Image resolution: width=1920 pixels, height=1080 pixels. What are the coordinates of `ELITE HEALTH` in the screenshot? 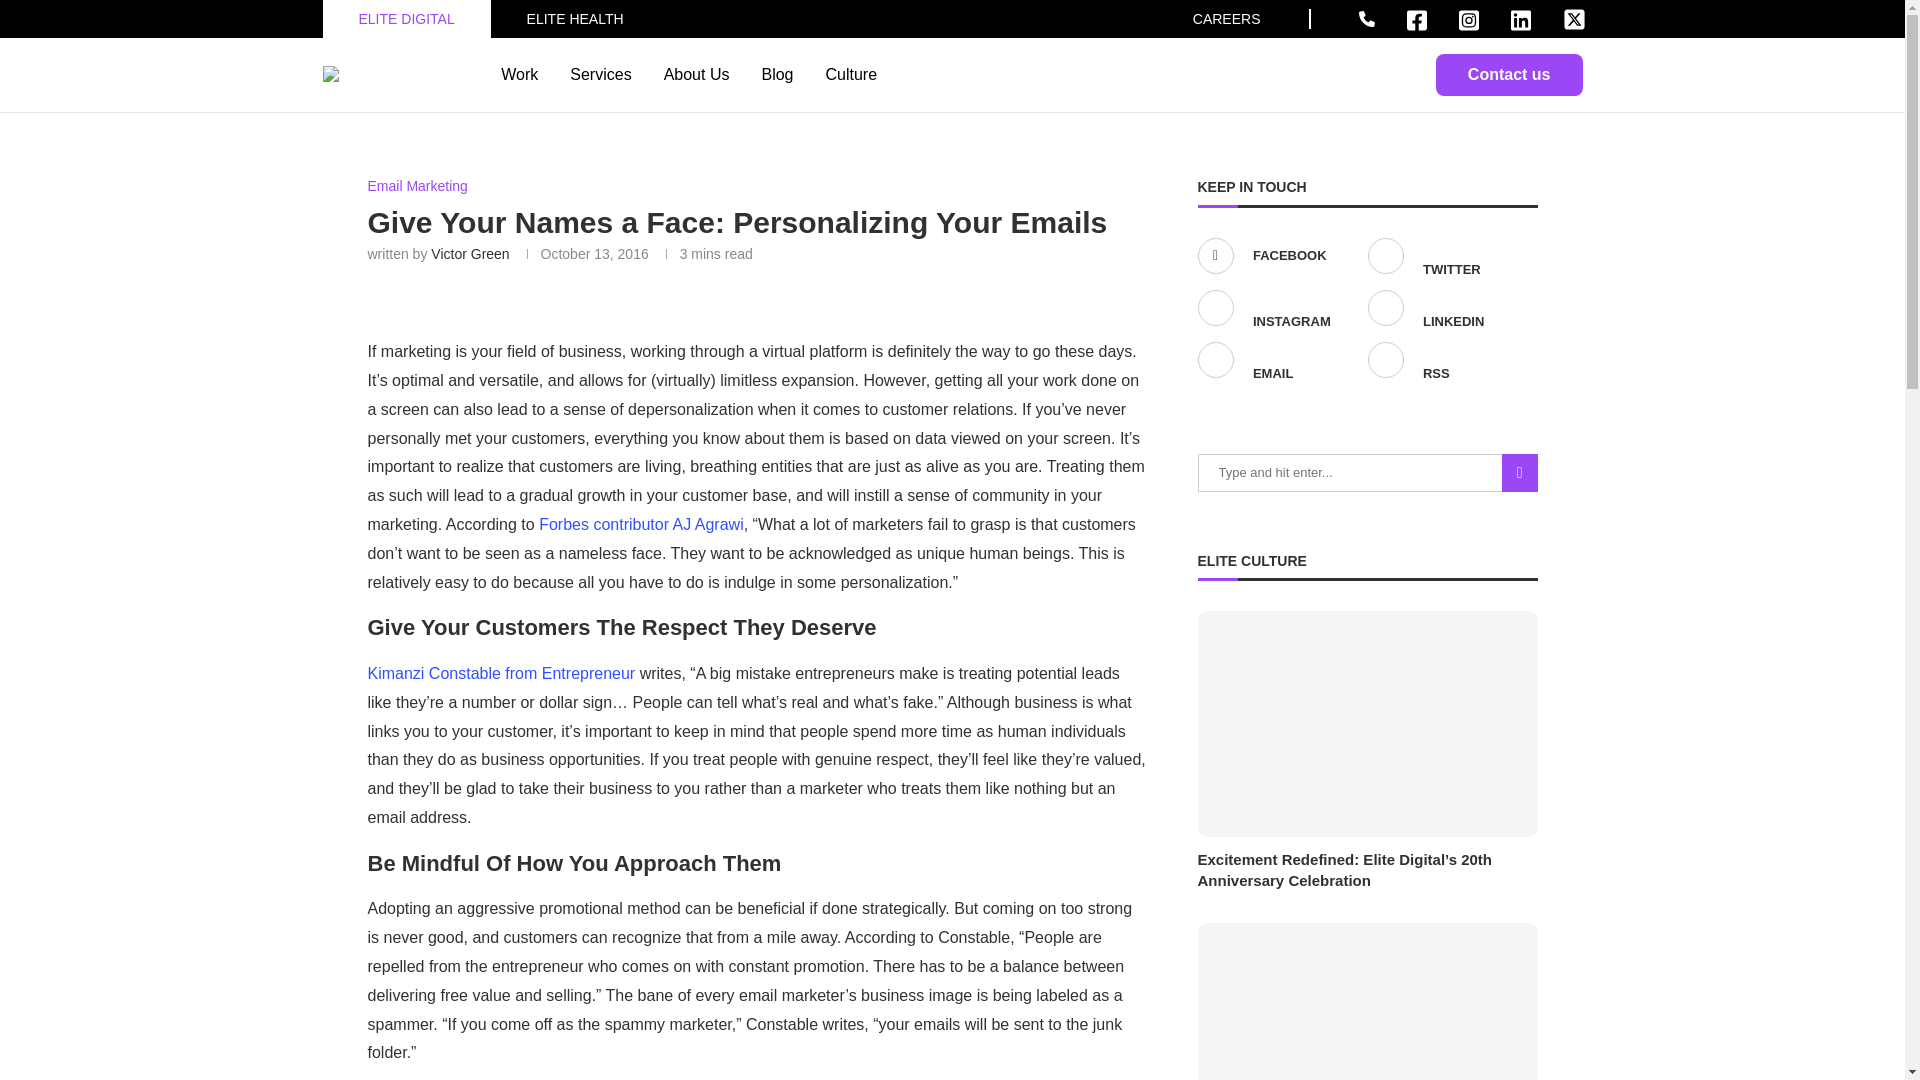 It's located at (575, 18).